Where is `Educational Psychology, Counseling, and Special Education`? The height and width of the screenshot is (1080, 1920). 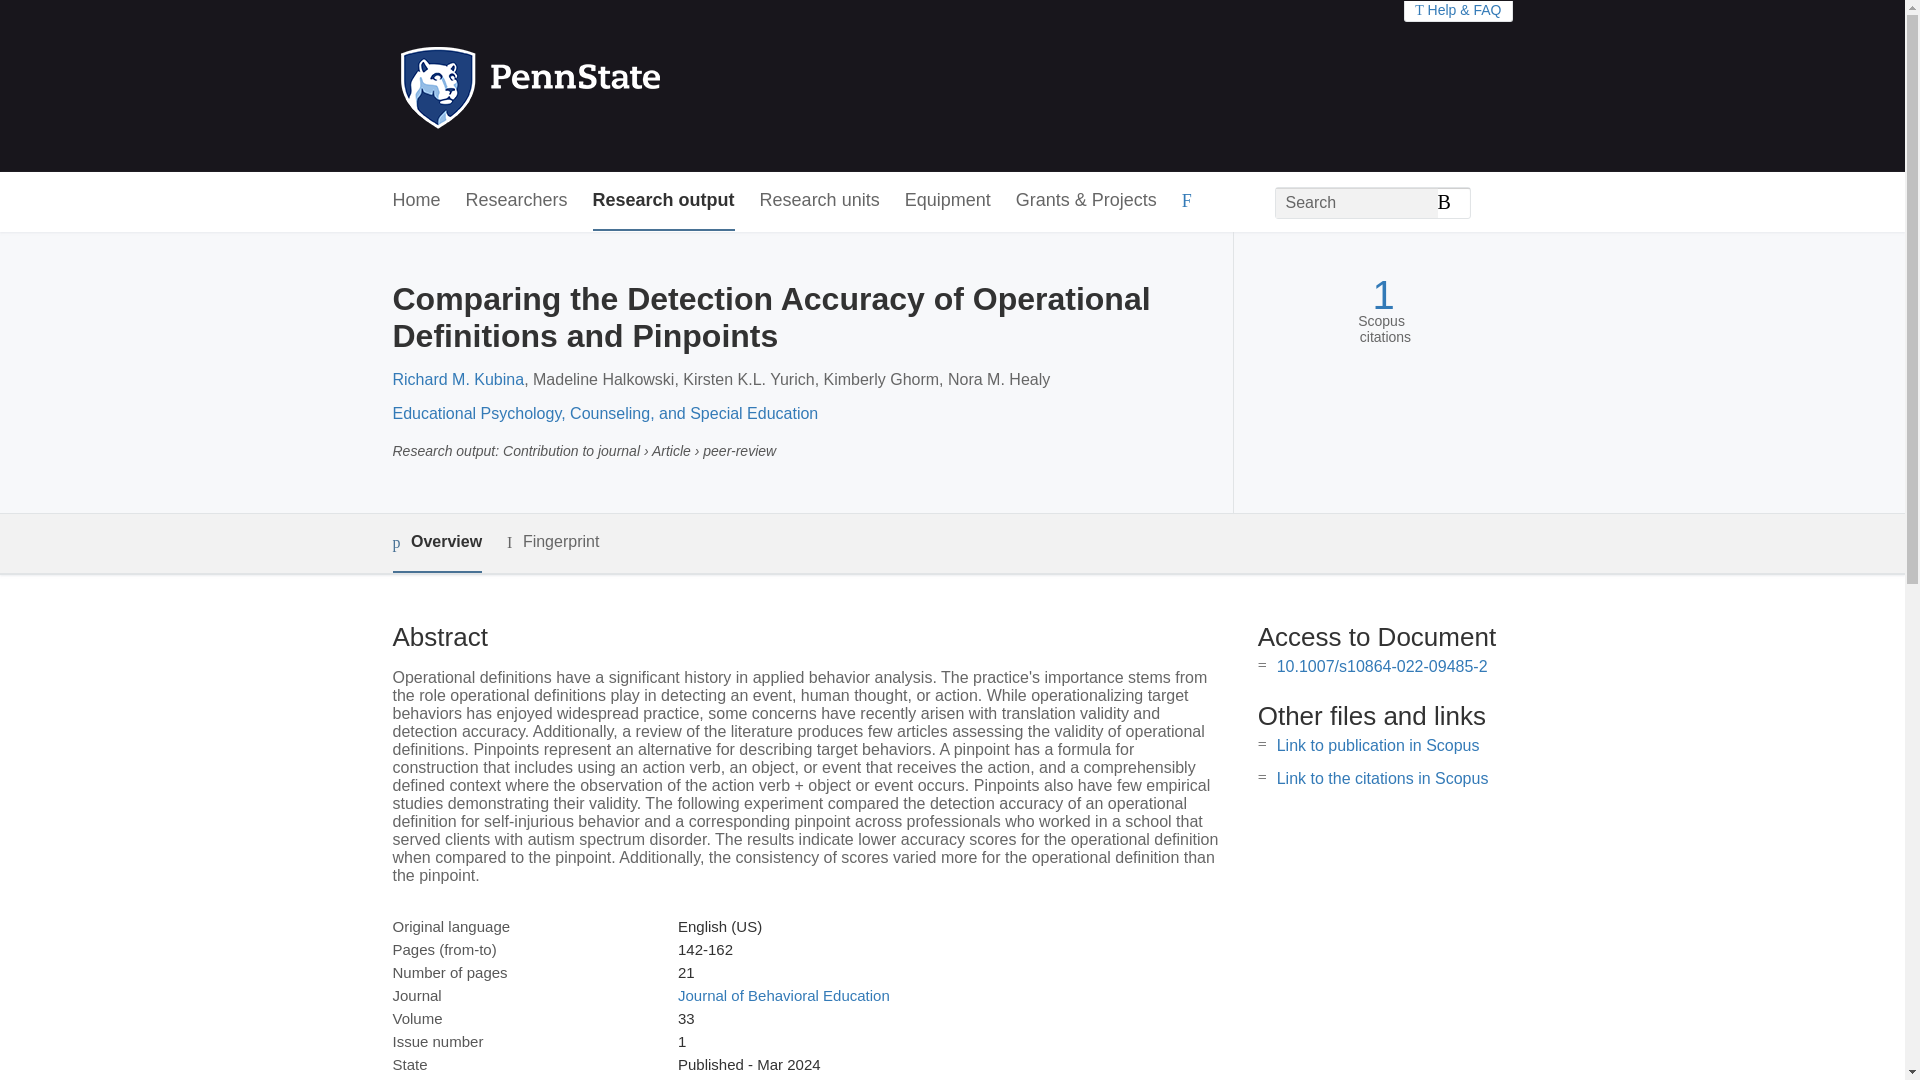 Educational Psychology, Counseling, and Special Education is located at coordinates (604, 414).